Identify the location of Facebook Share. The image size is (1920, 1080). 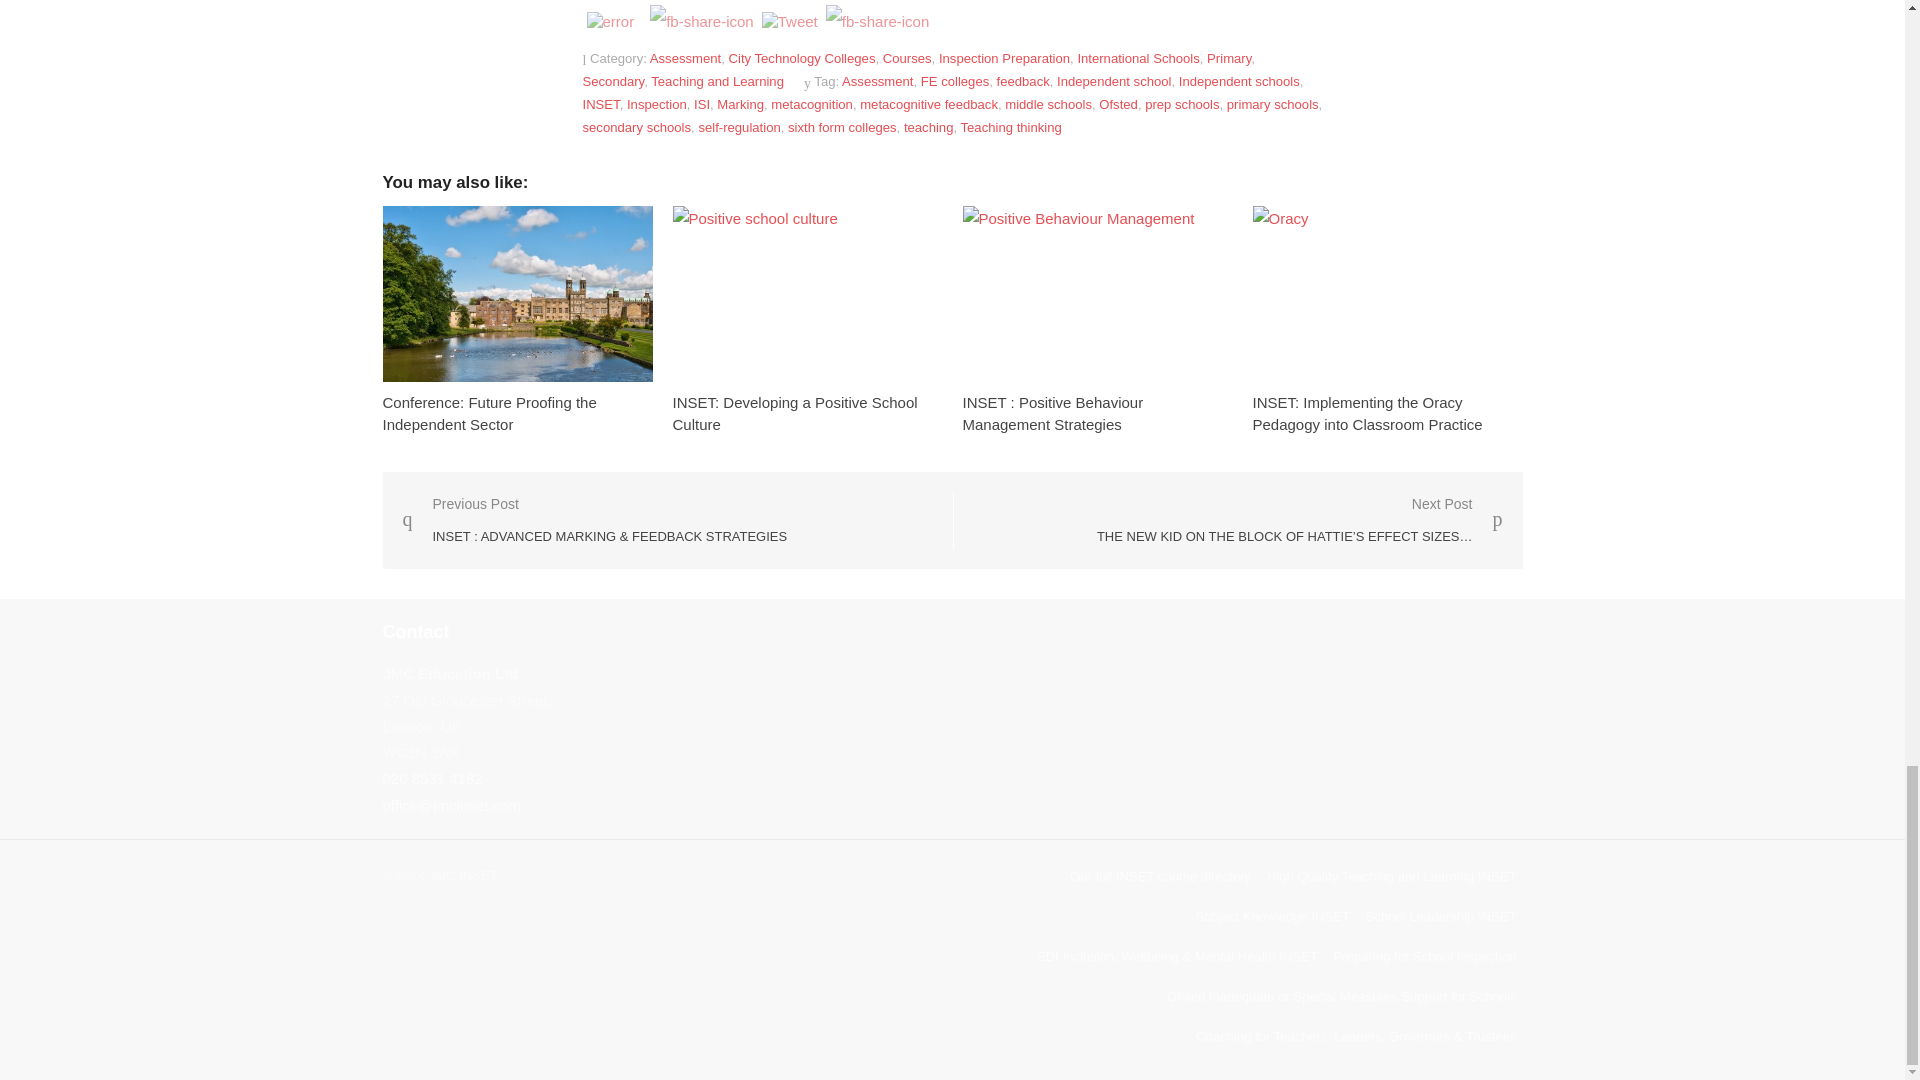
(702, 21).